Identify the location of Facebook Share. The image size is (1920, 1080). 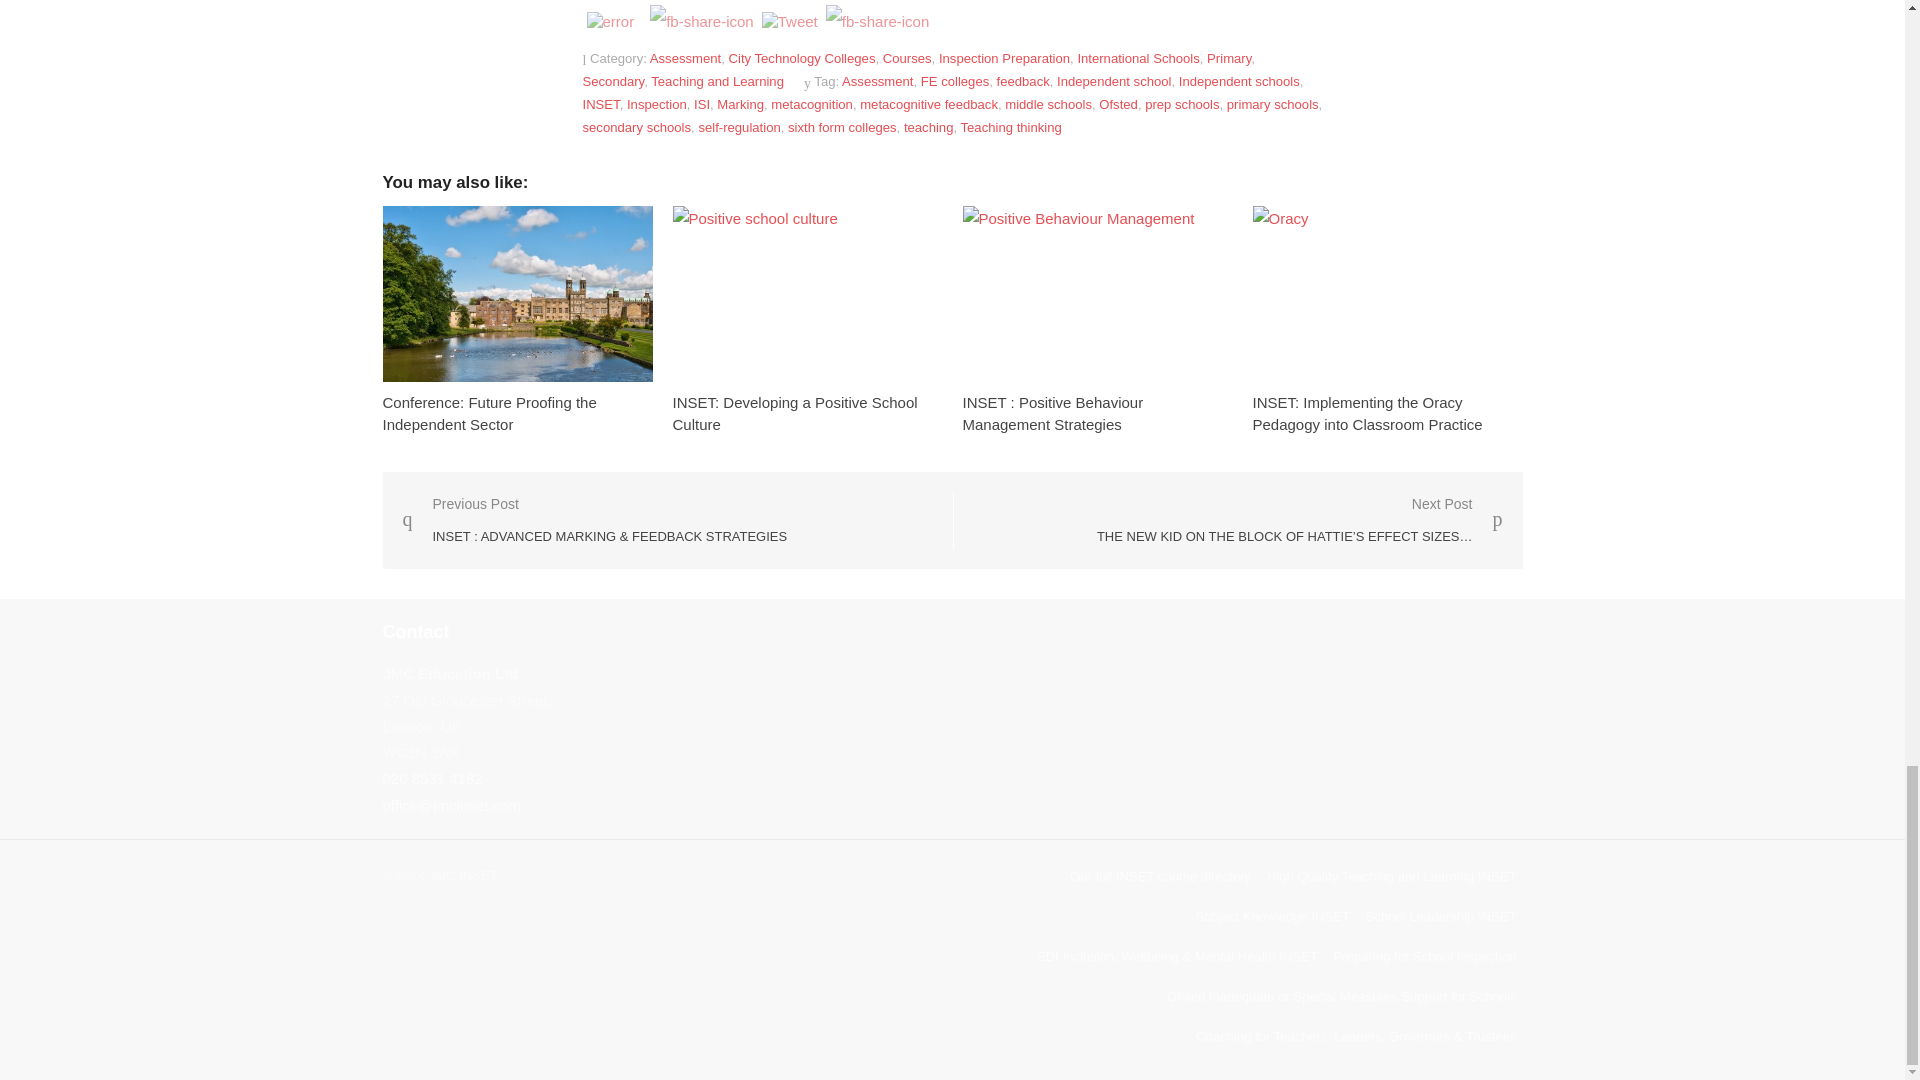
(702, 21).